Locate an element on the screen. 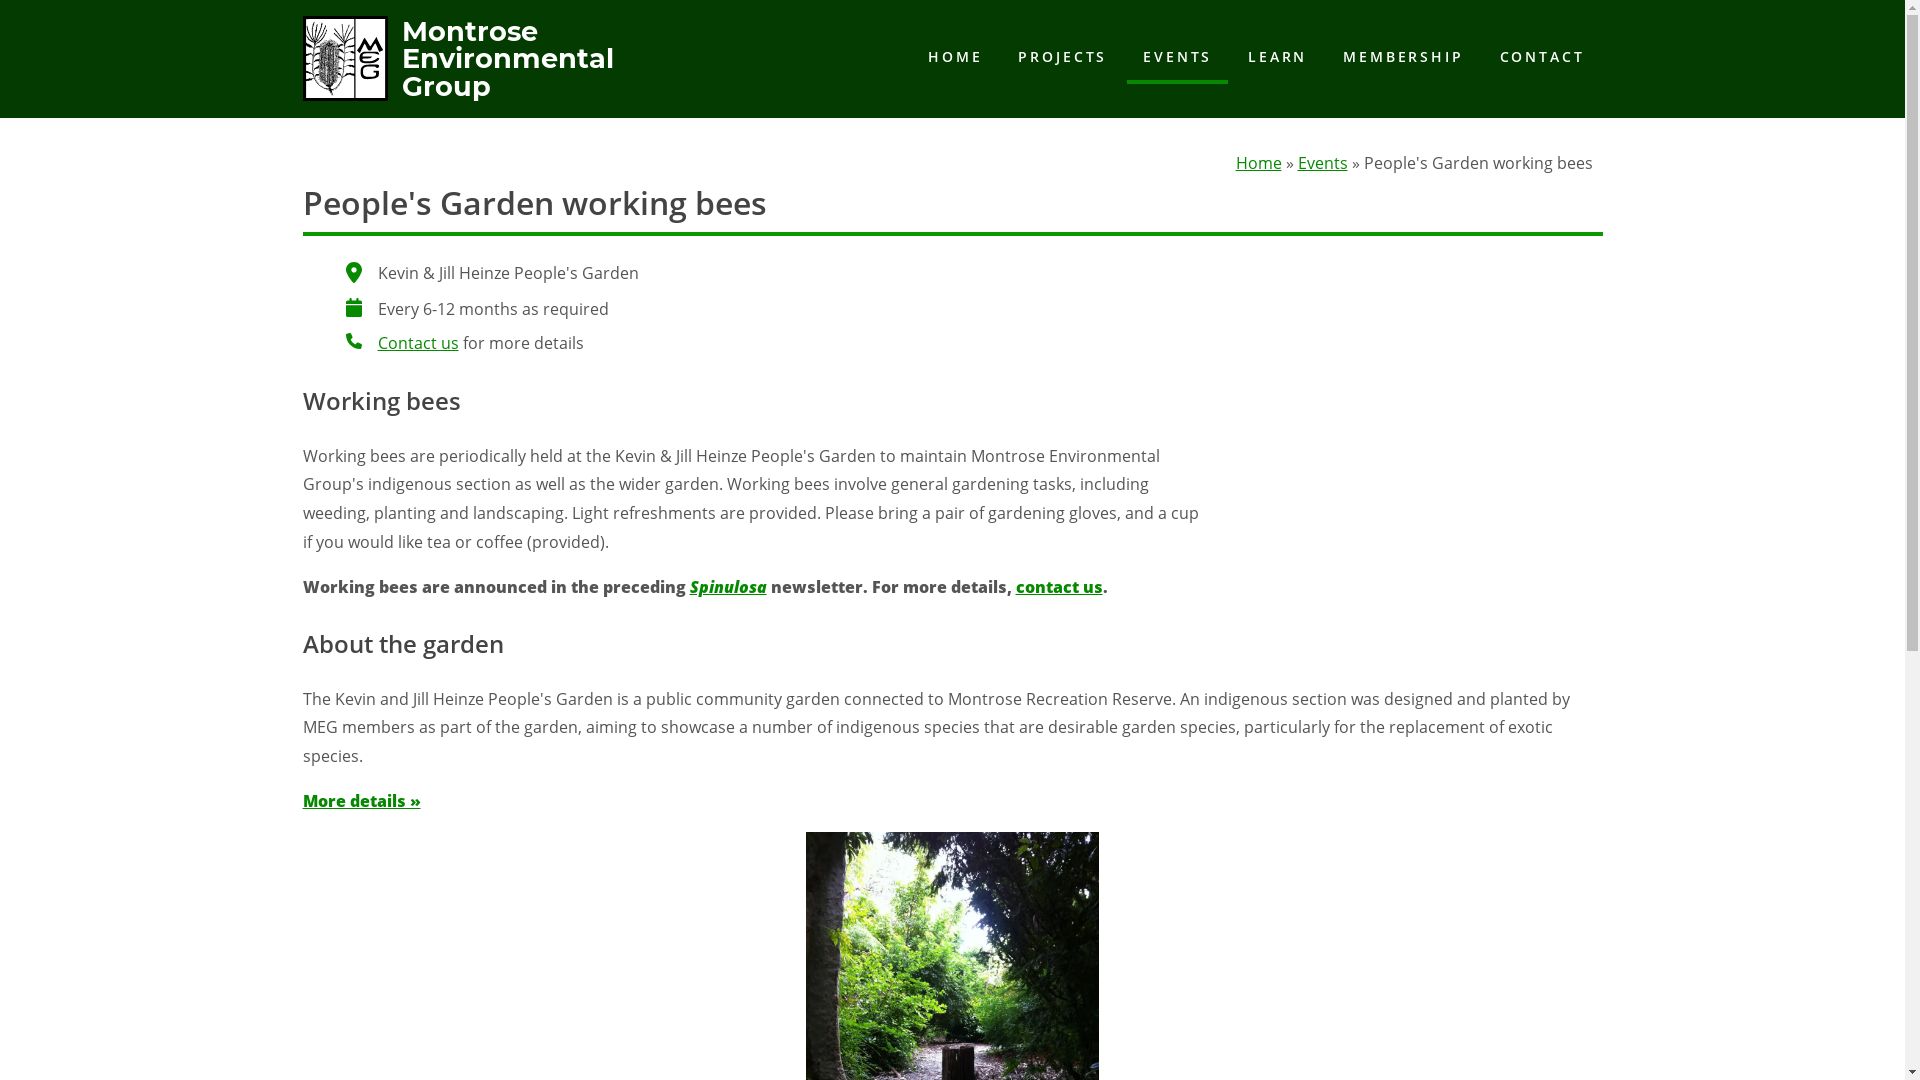 This screenshot has width=1920, height=1080. Montrose
Environmental
Group is located at coordinates (458, 90).